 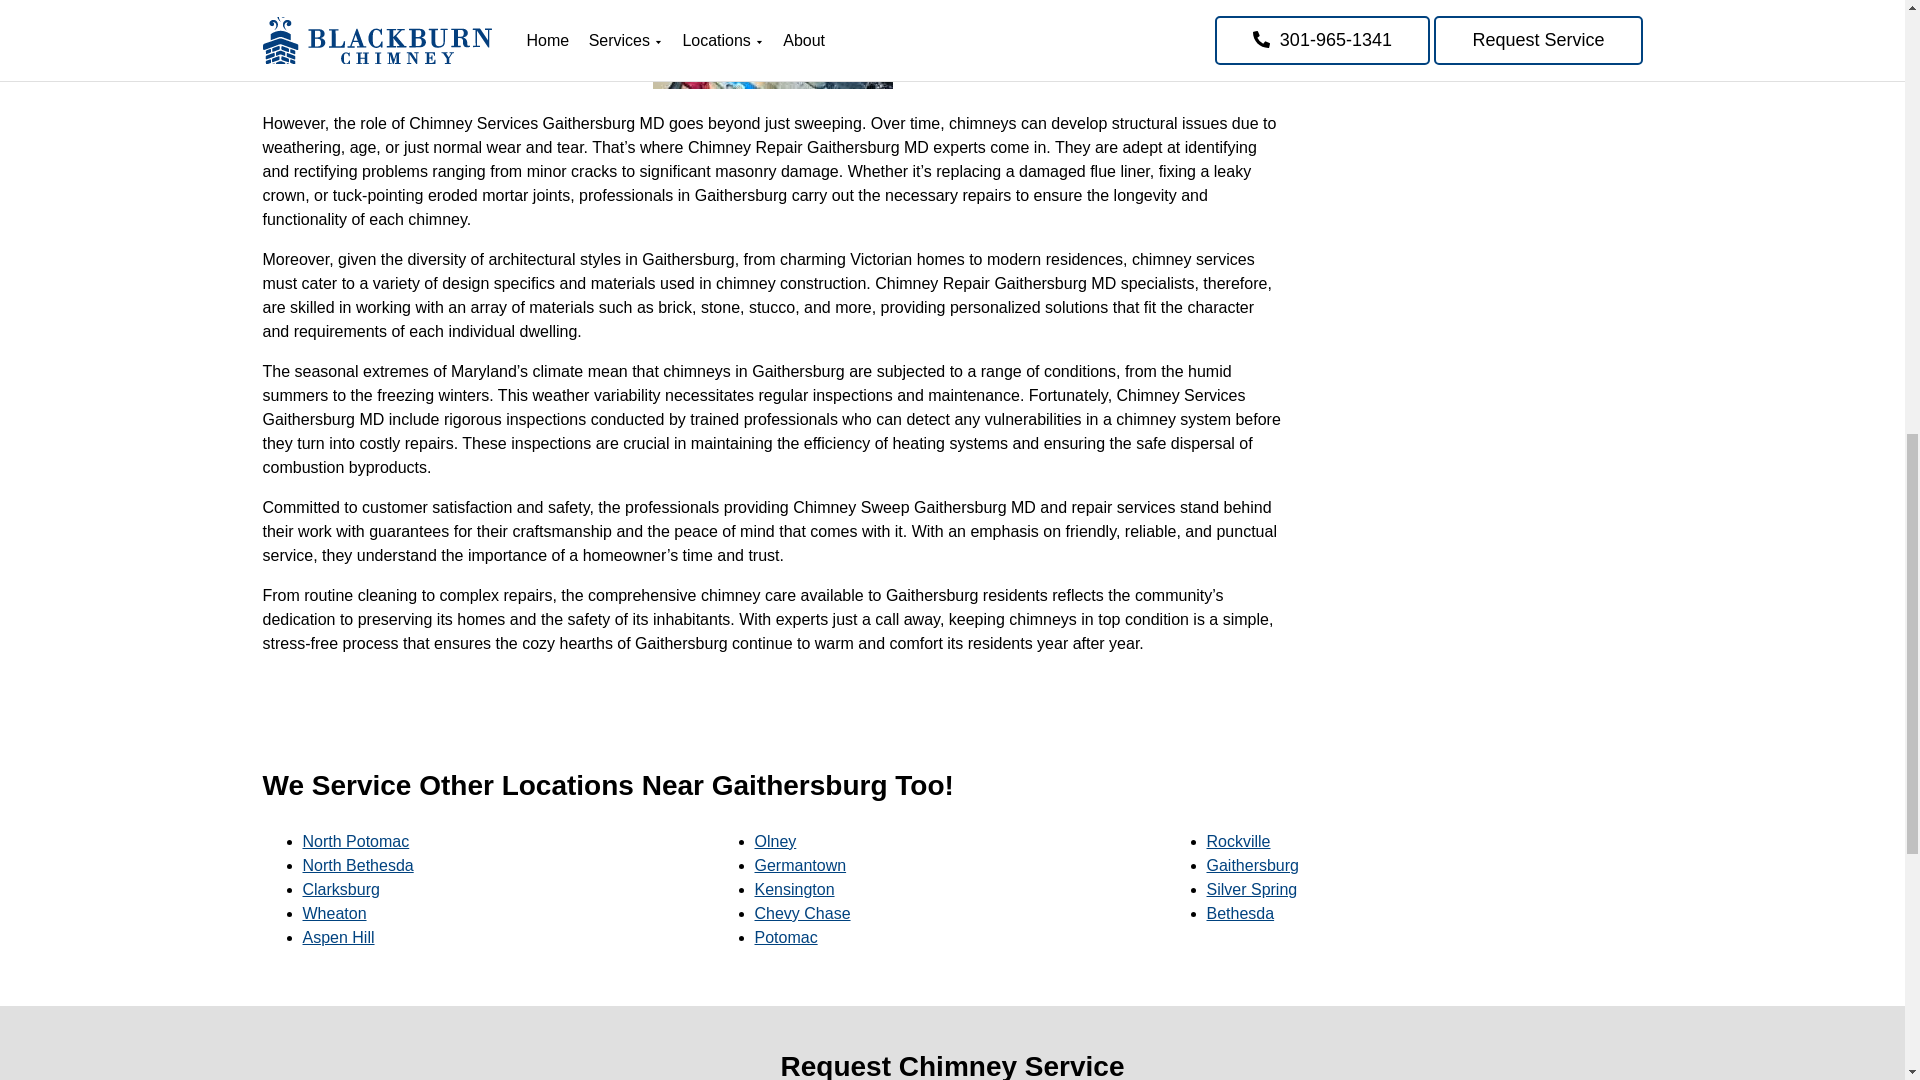 I want to click on Gaithersburg, so click(x=1252, y=865).